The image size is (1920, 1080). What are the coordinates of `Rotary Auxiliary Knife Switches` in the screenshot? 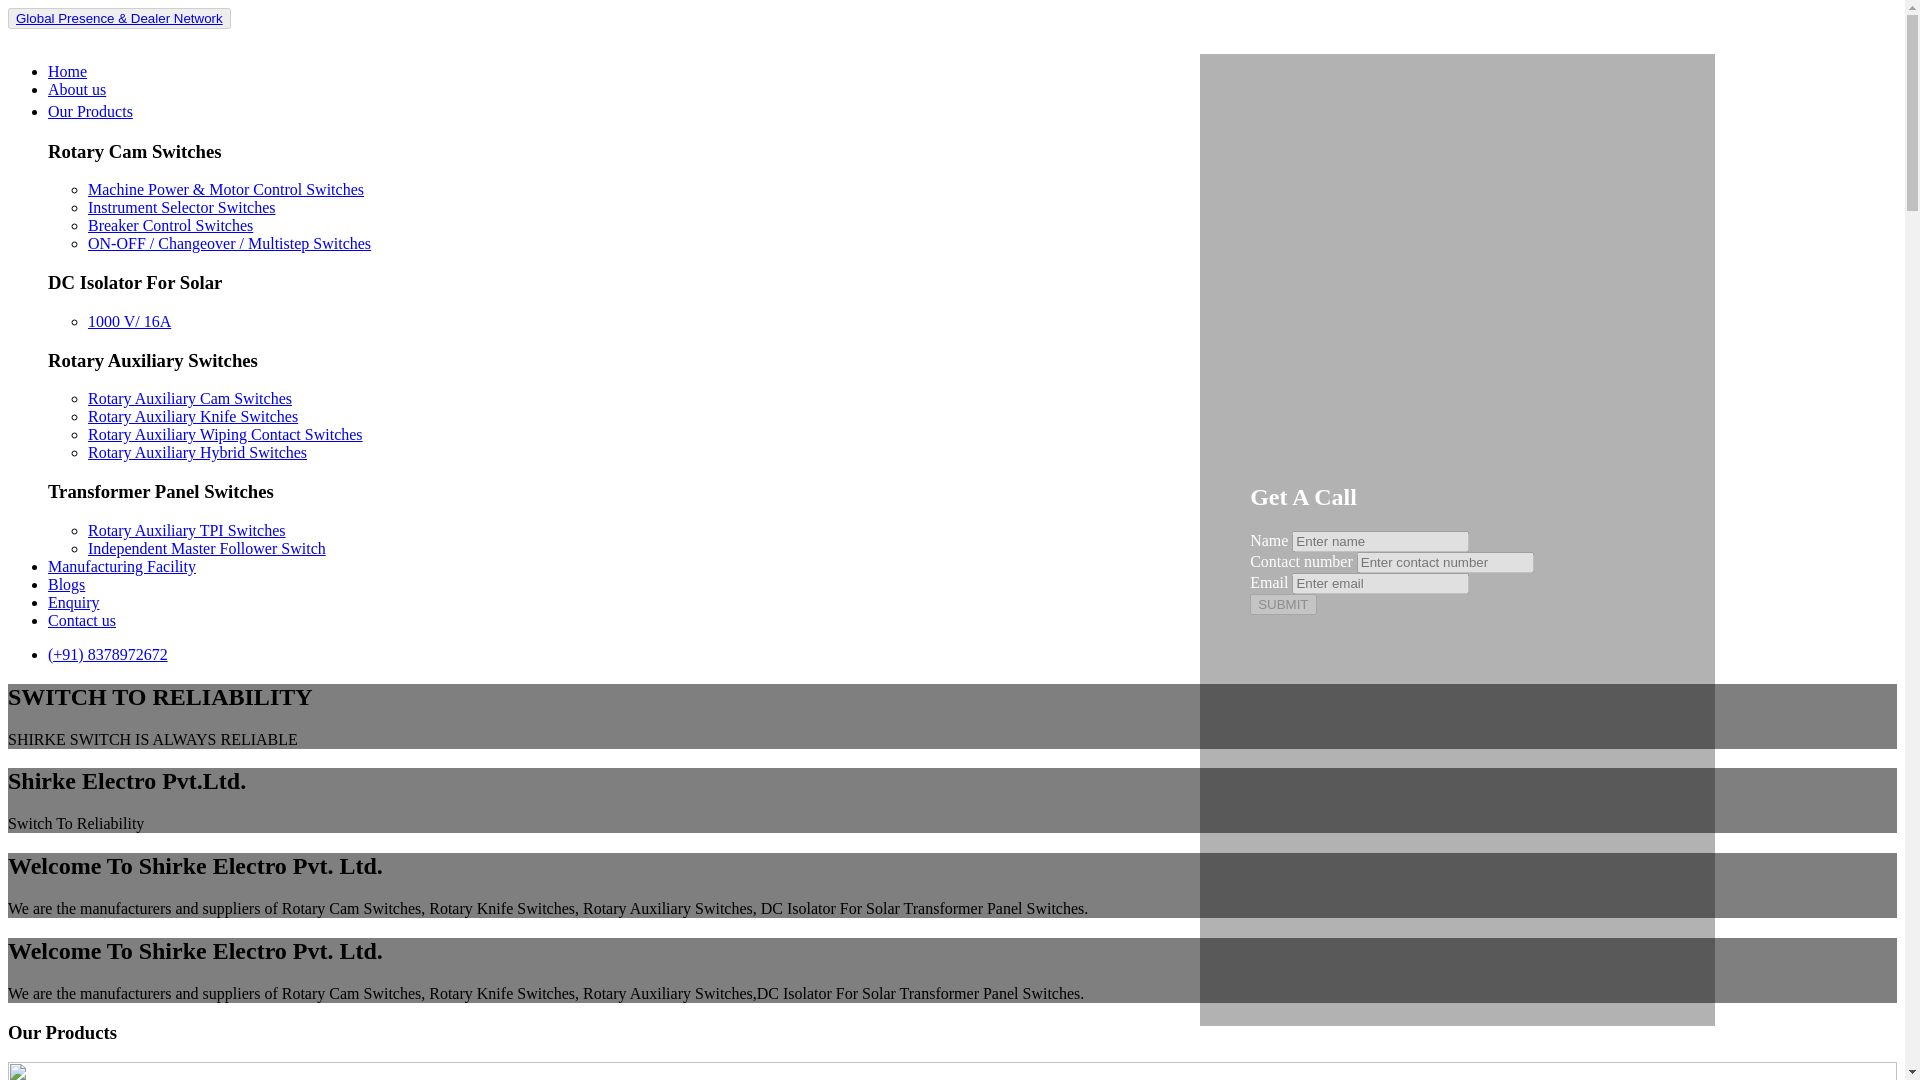 It's located at (192, 416).